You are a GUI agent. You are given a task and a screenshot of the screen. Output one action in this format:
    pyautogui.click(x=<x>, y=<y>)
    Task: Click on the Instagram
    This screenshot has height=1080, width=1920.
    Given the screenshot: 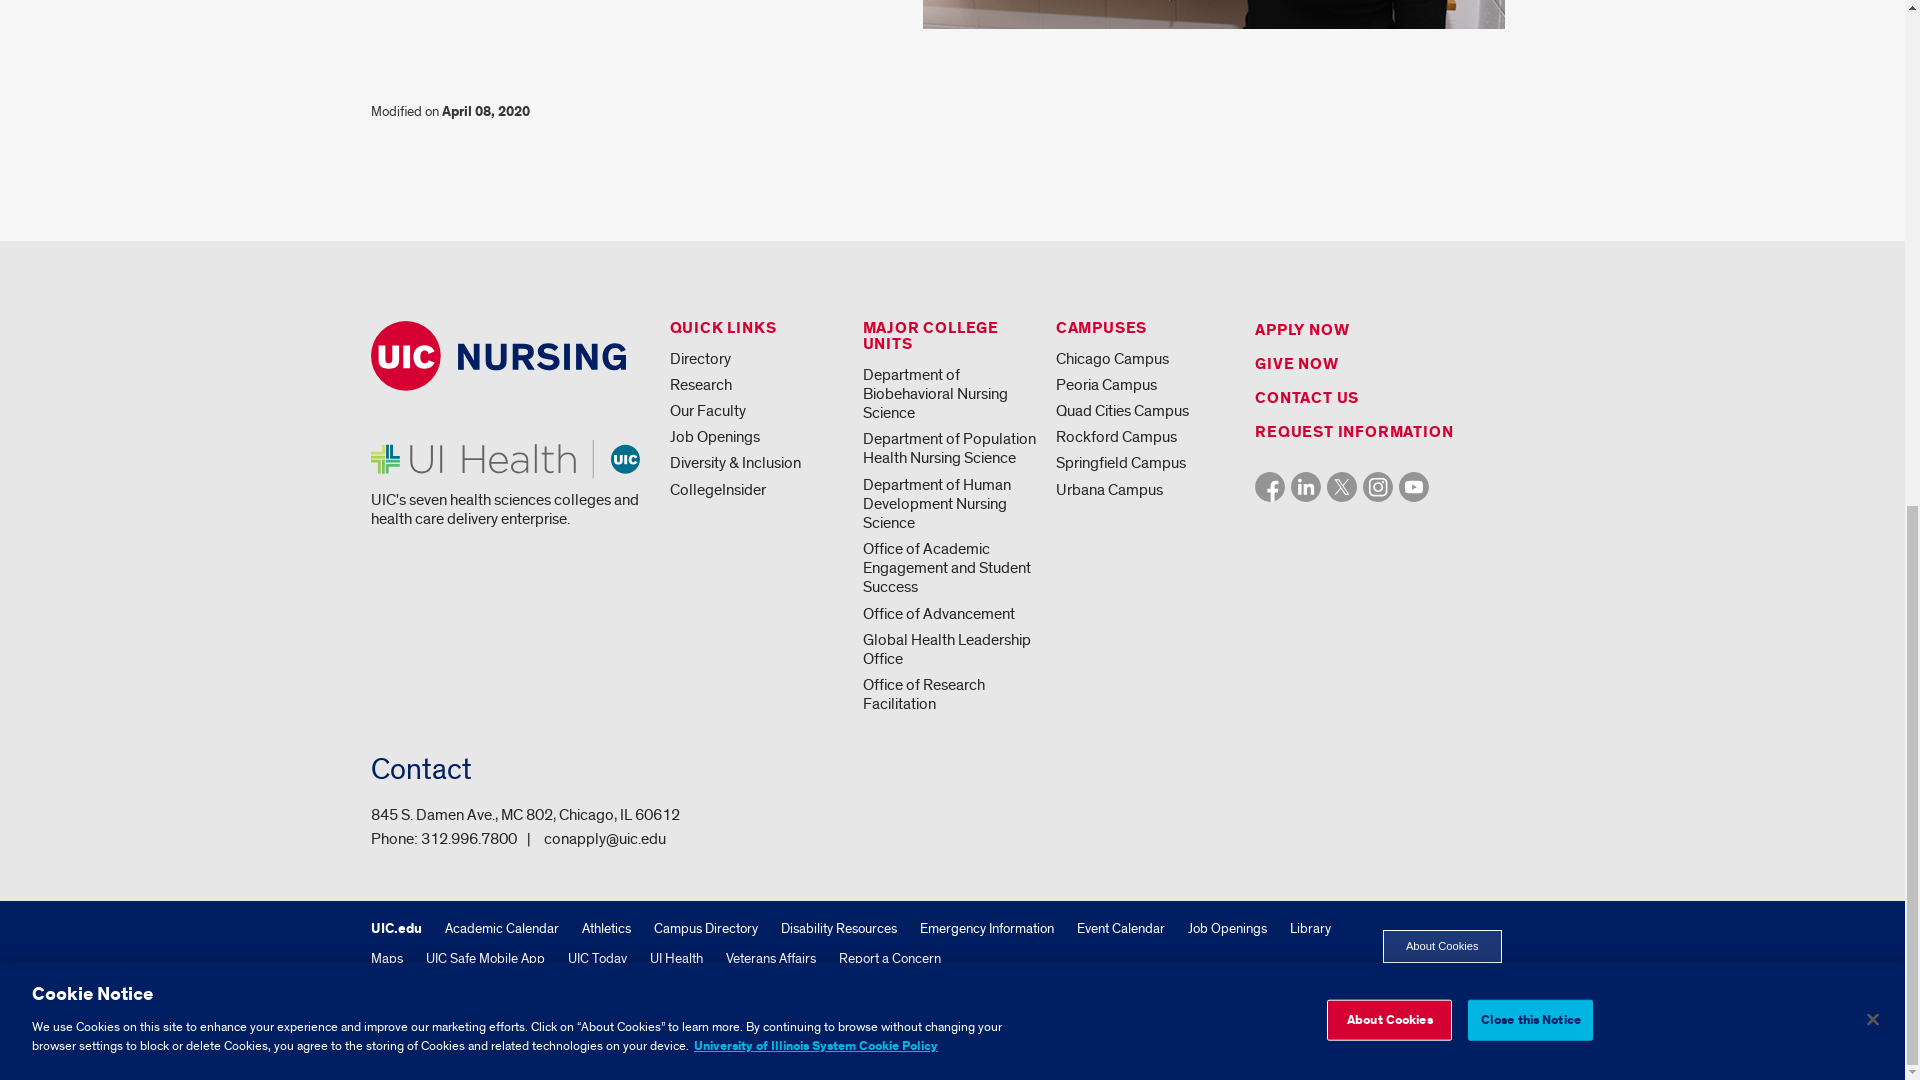 What is the action you would take?
    pyautogui.click(x=1378, y=486)
    